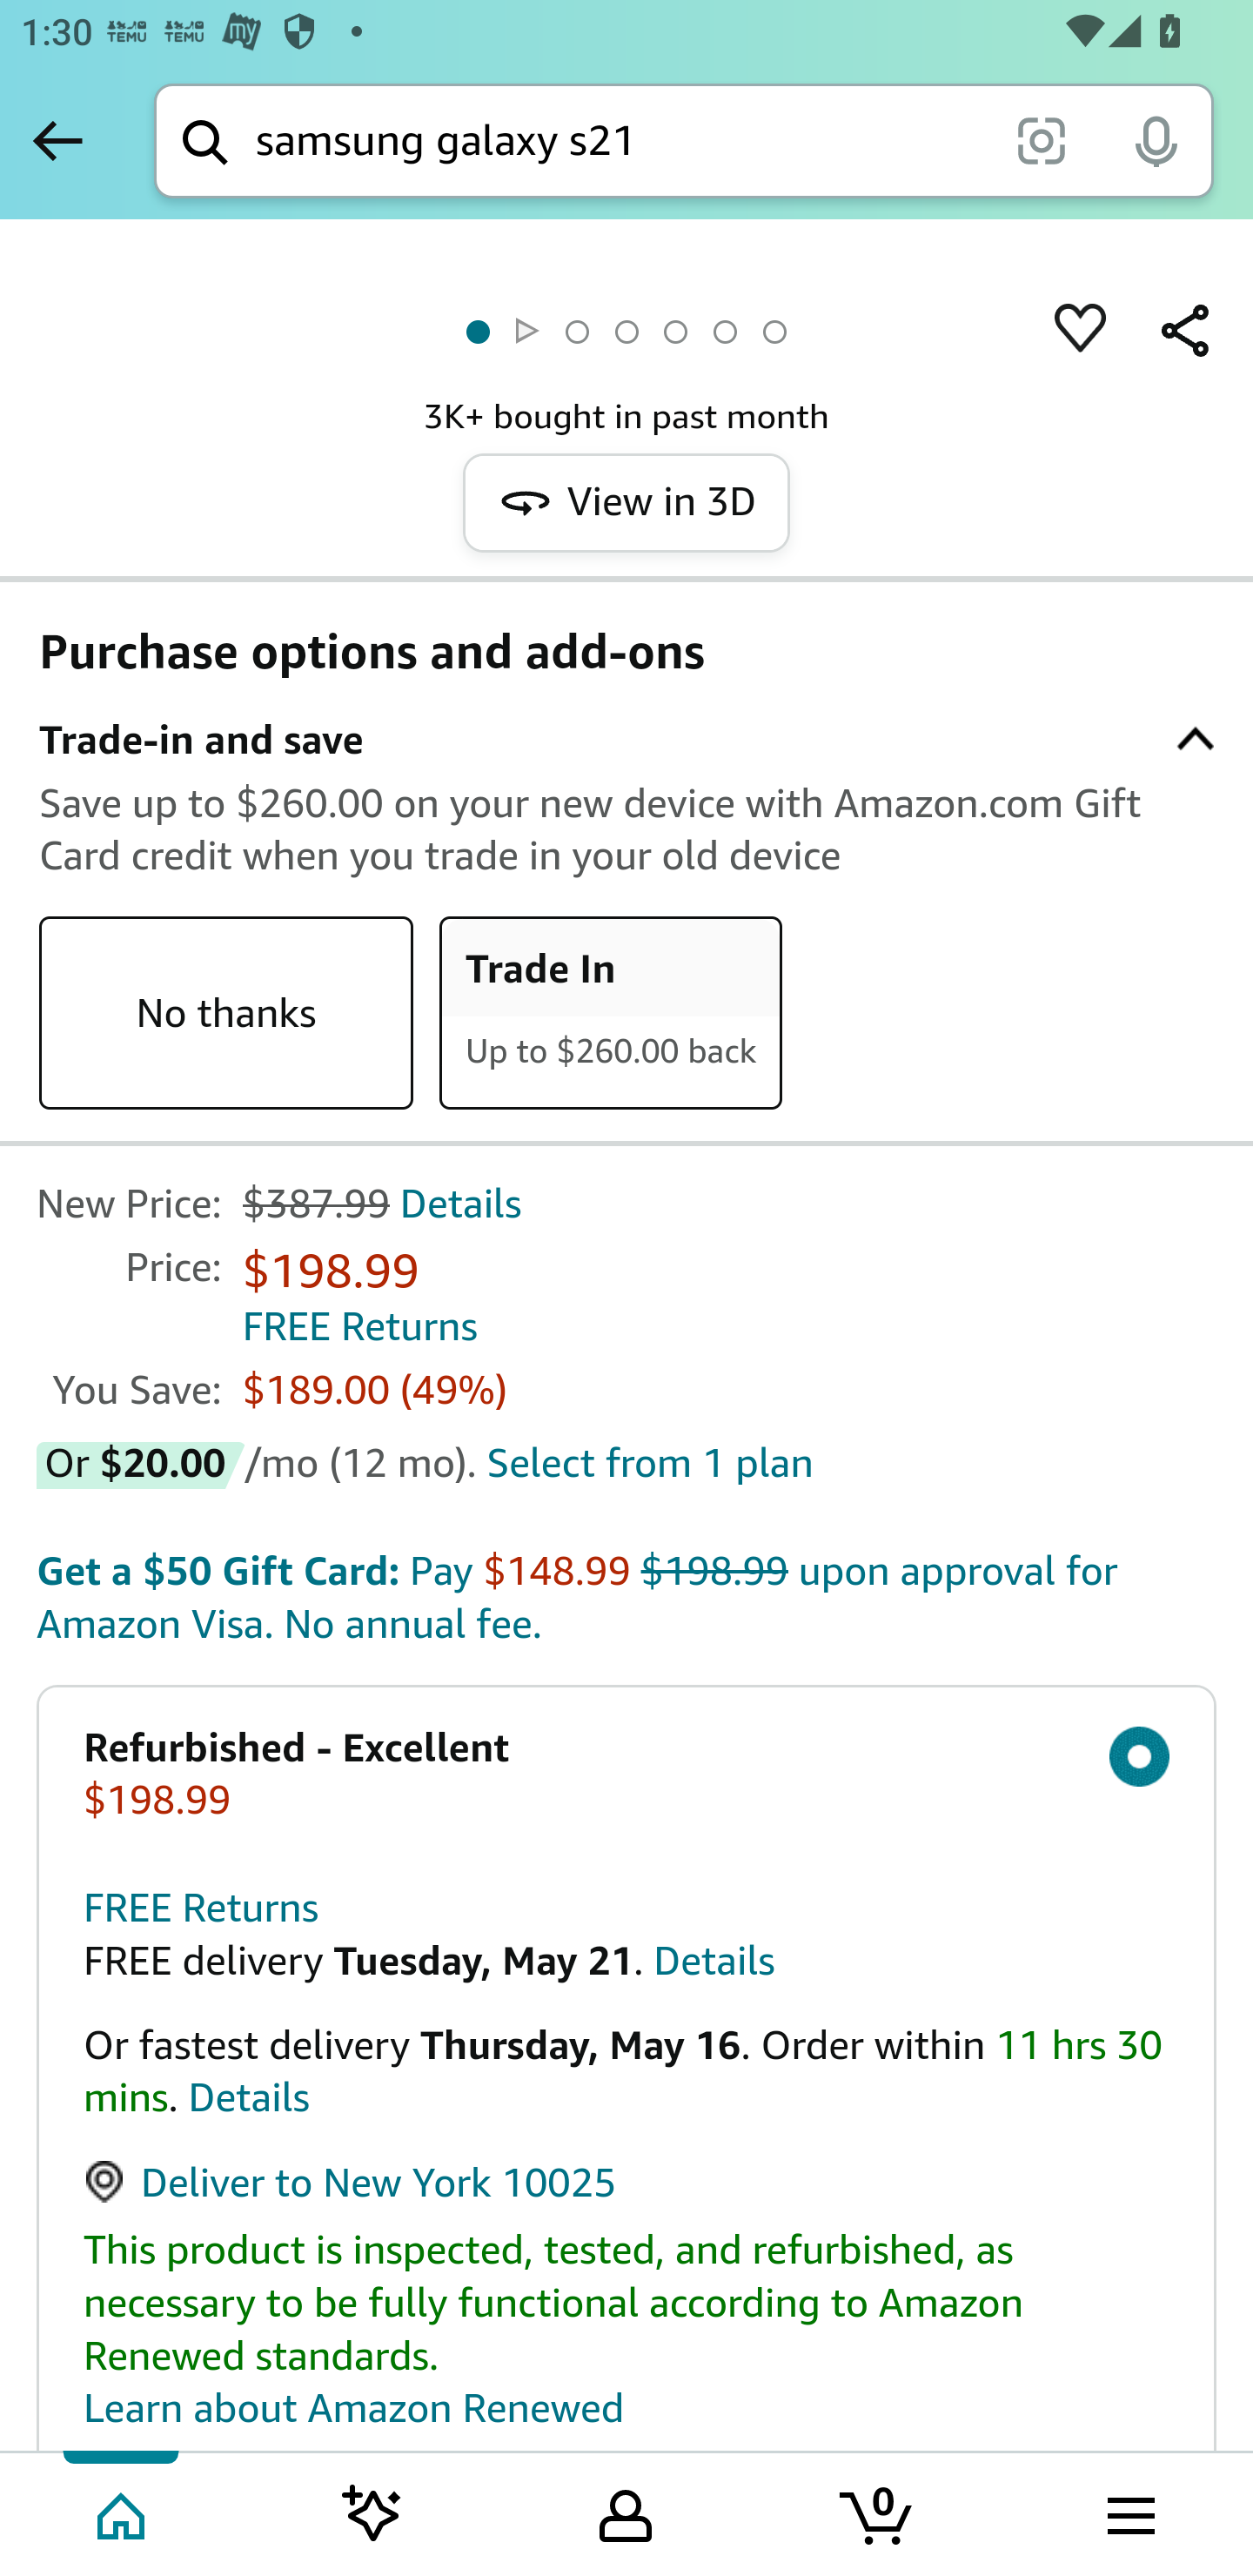  Describe the element at coordinates (1041, 139) in the screenshot. I see `scan it` at that location.